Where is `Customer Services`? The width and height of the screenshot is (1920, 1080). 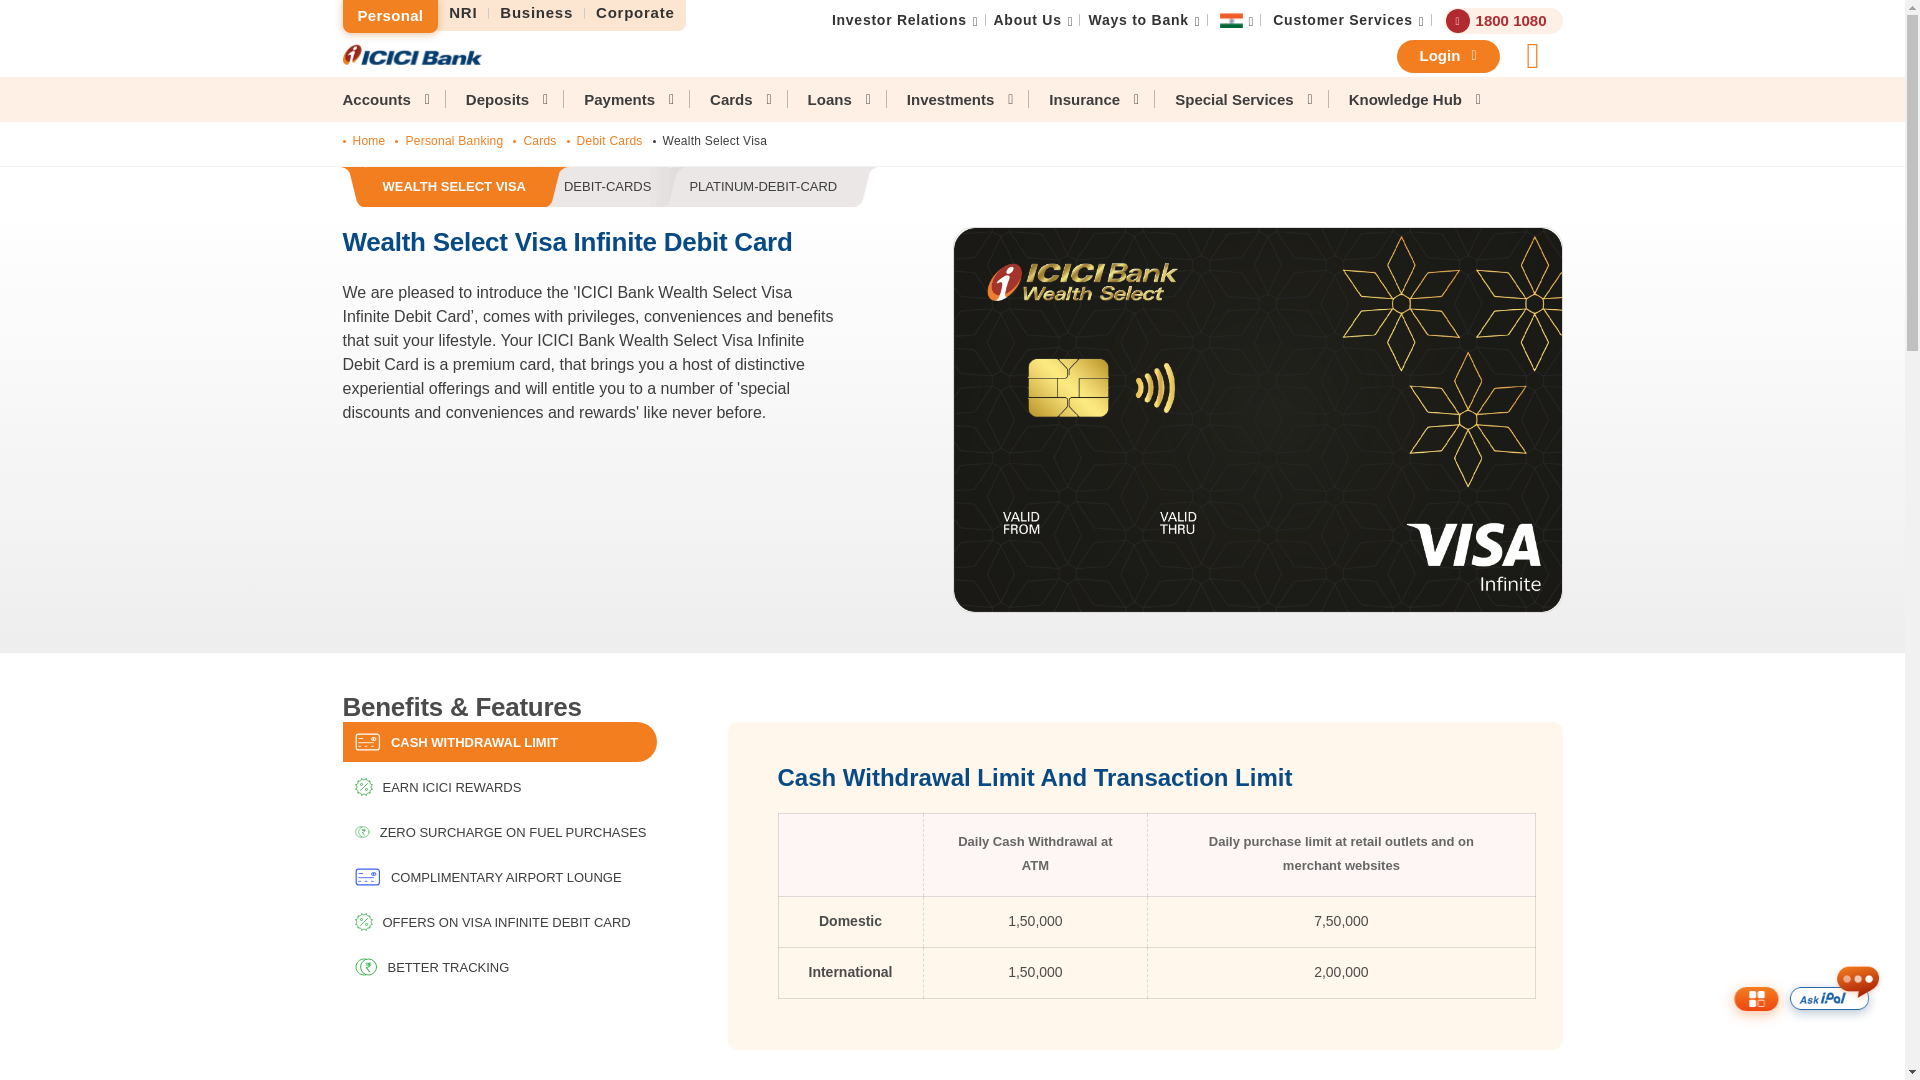
Customer Services is located at coordinates (389, 16).